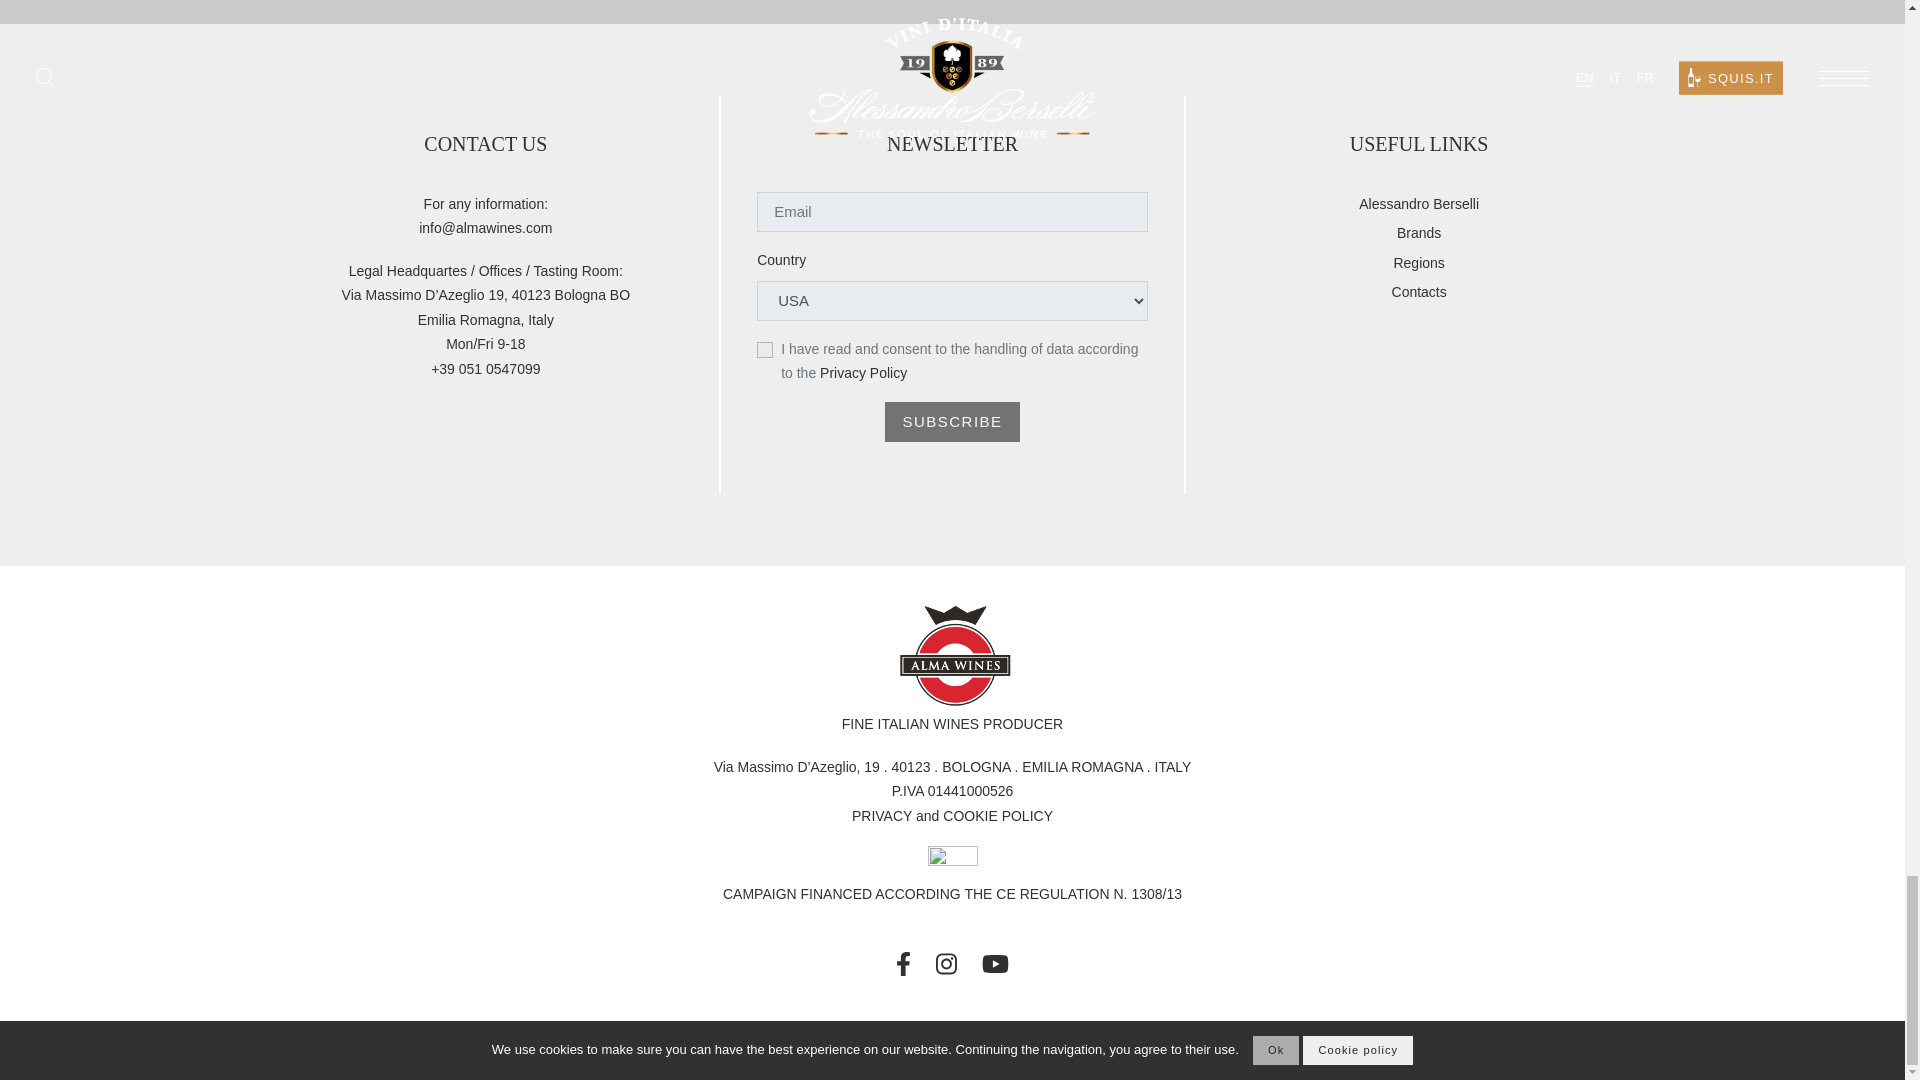  I want to click on Brands, so click(1419, 234).